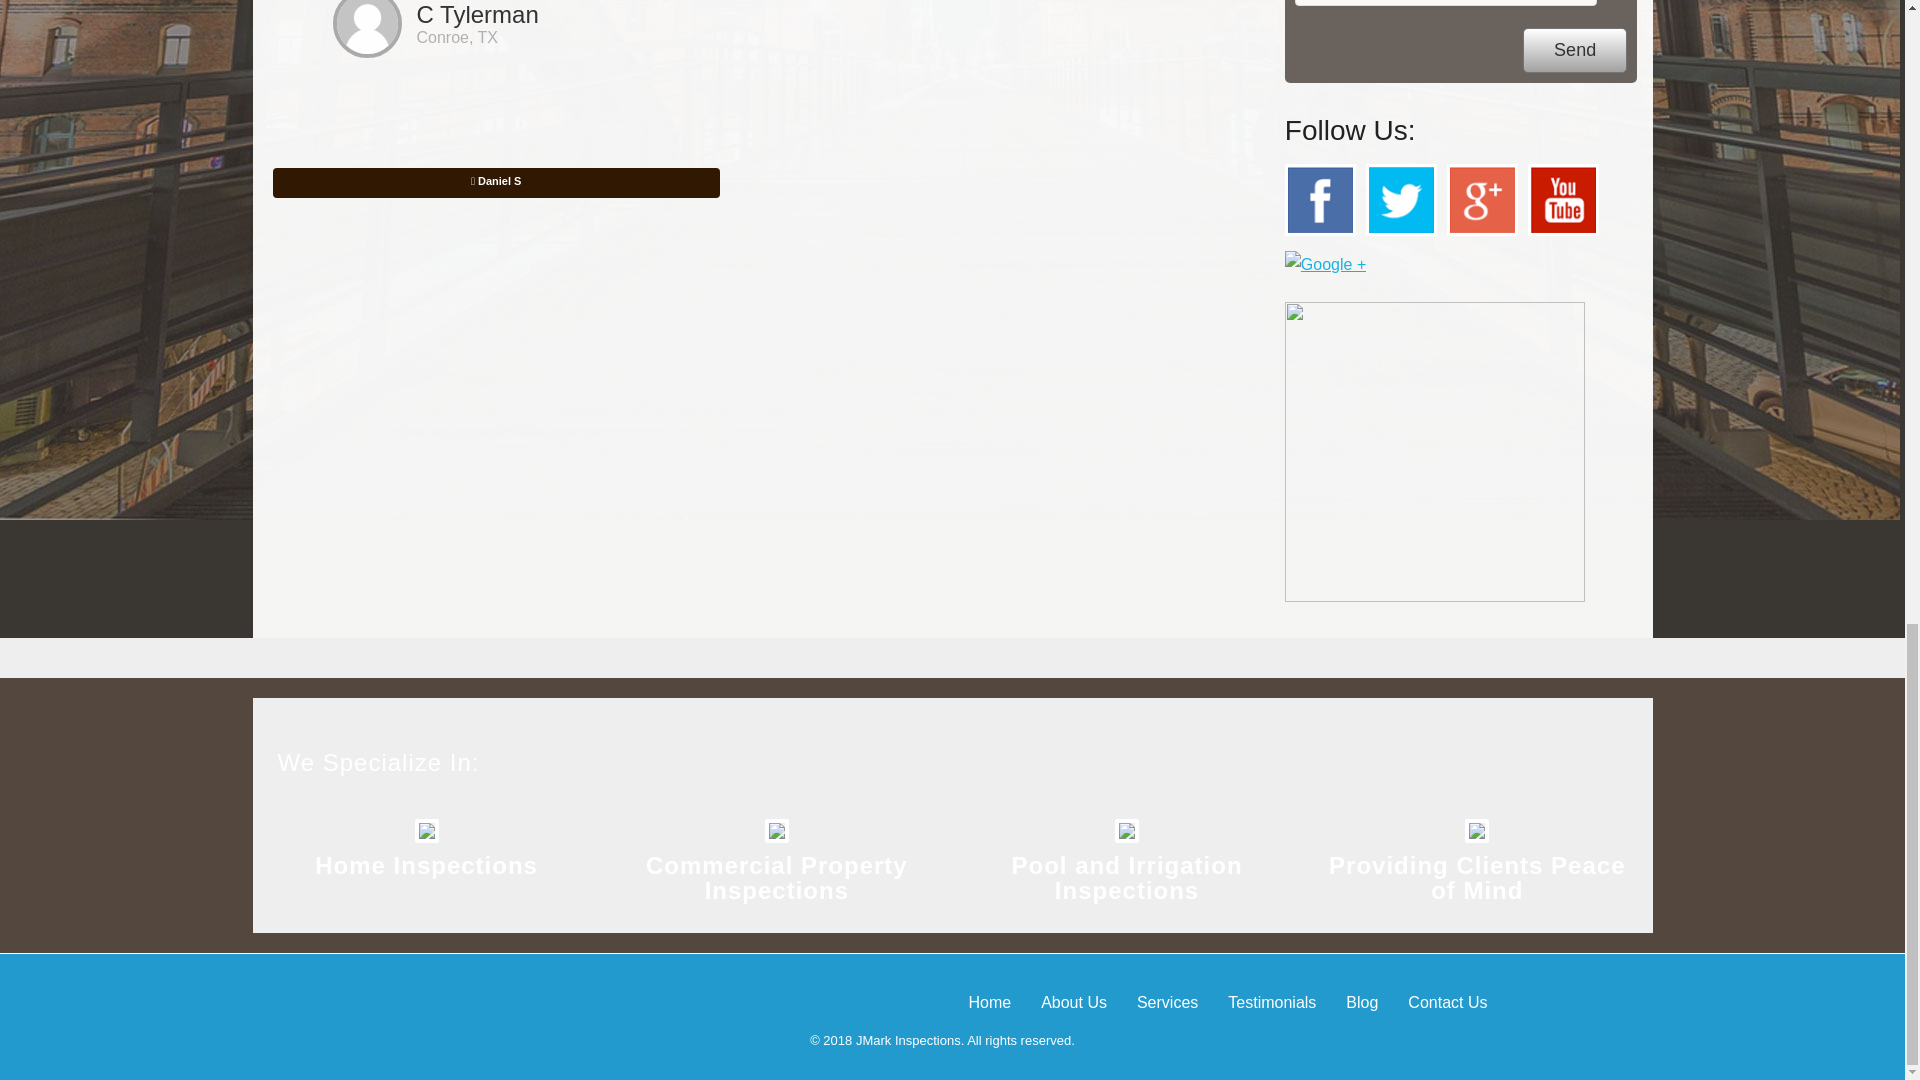  I want to click on Testimonials, so click(1272, 1002).